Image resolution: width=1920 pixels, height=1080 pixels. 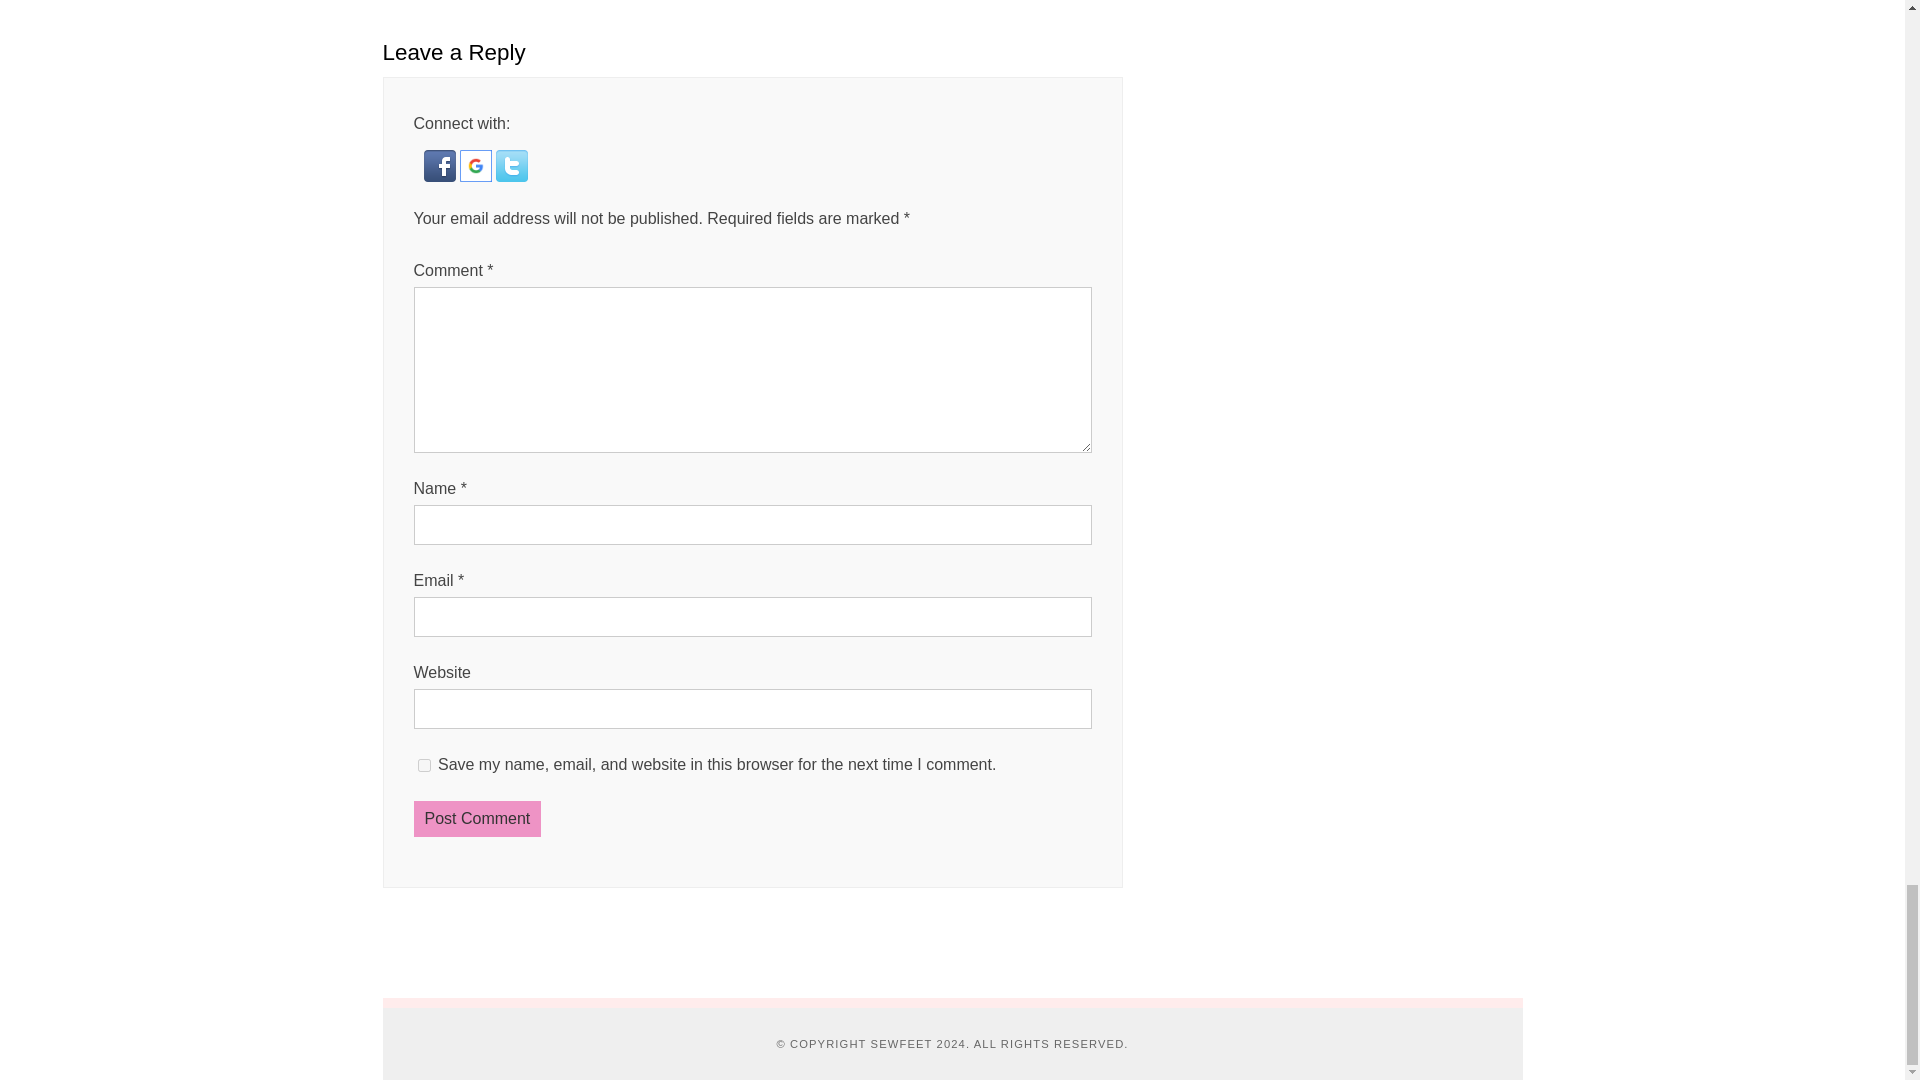 I want to click on Post Comment, so click(x=478, y=819).